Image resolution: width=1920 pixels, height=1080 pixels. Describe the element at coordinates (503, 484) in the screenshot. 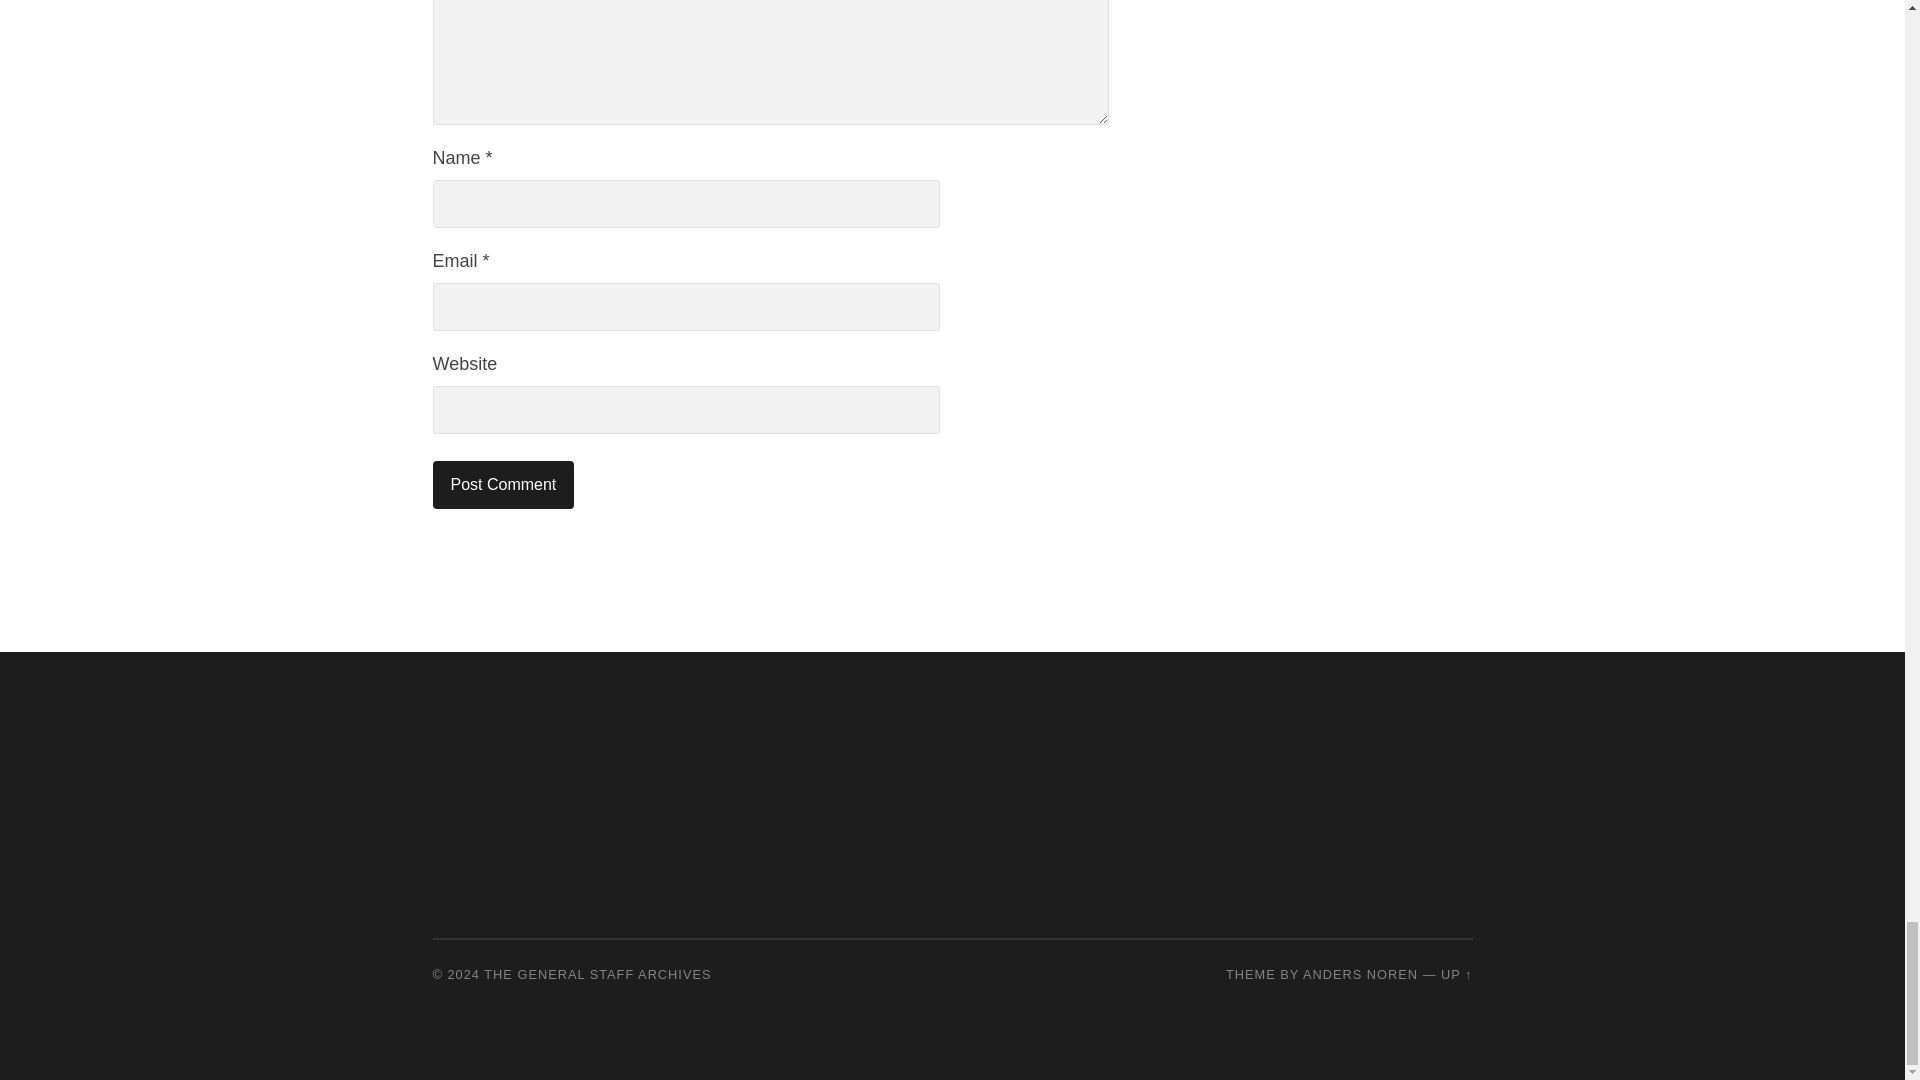

I see `Post Comment` at that location.